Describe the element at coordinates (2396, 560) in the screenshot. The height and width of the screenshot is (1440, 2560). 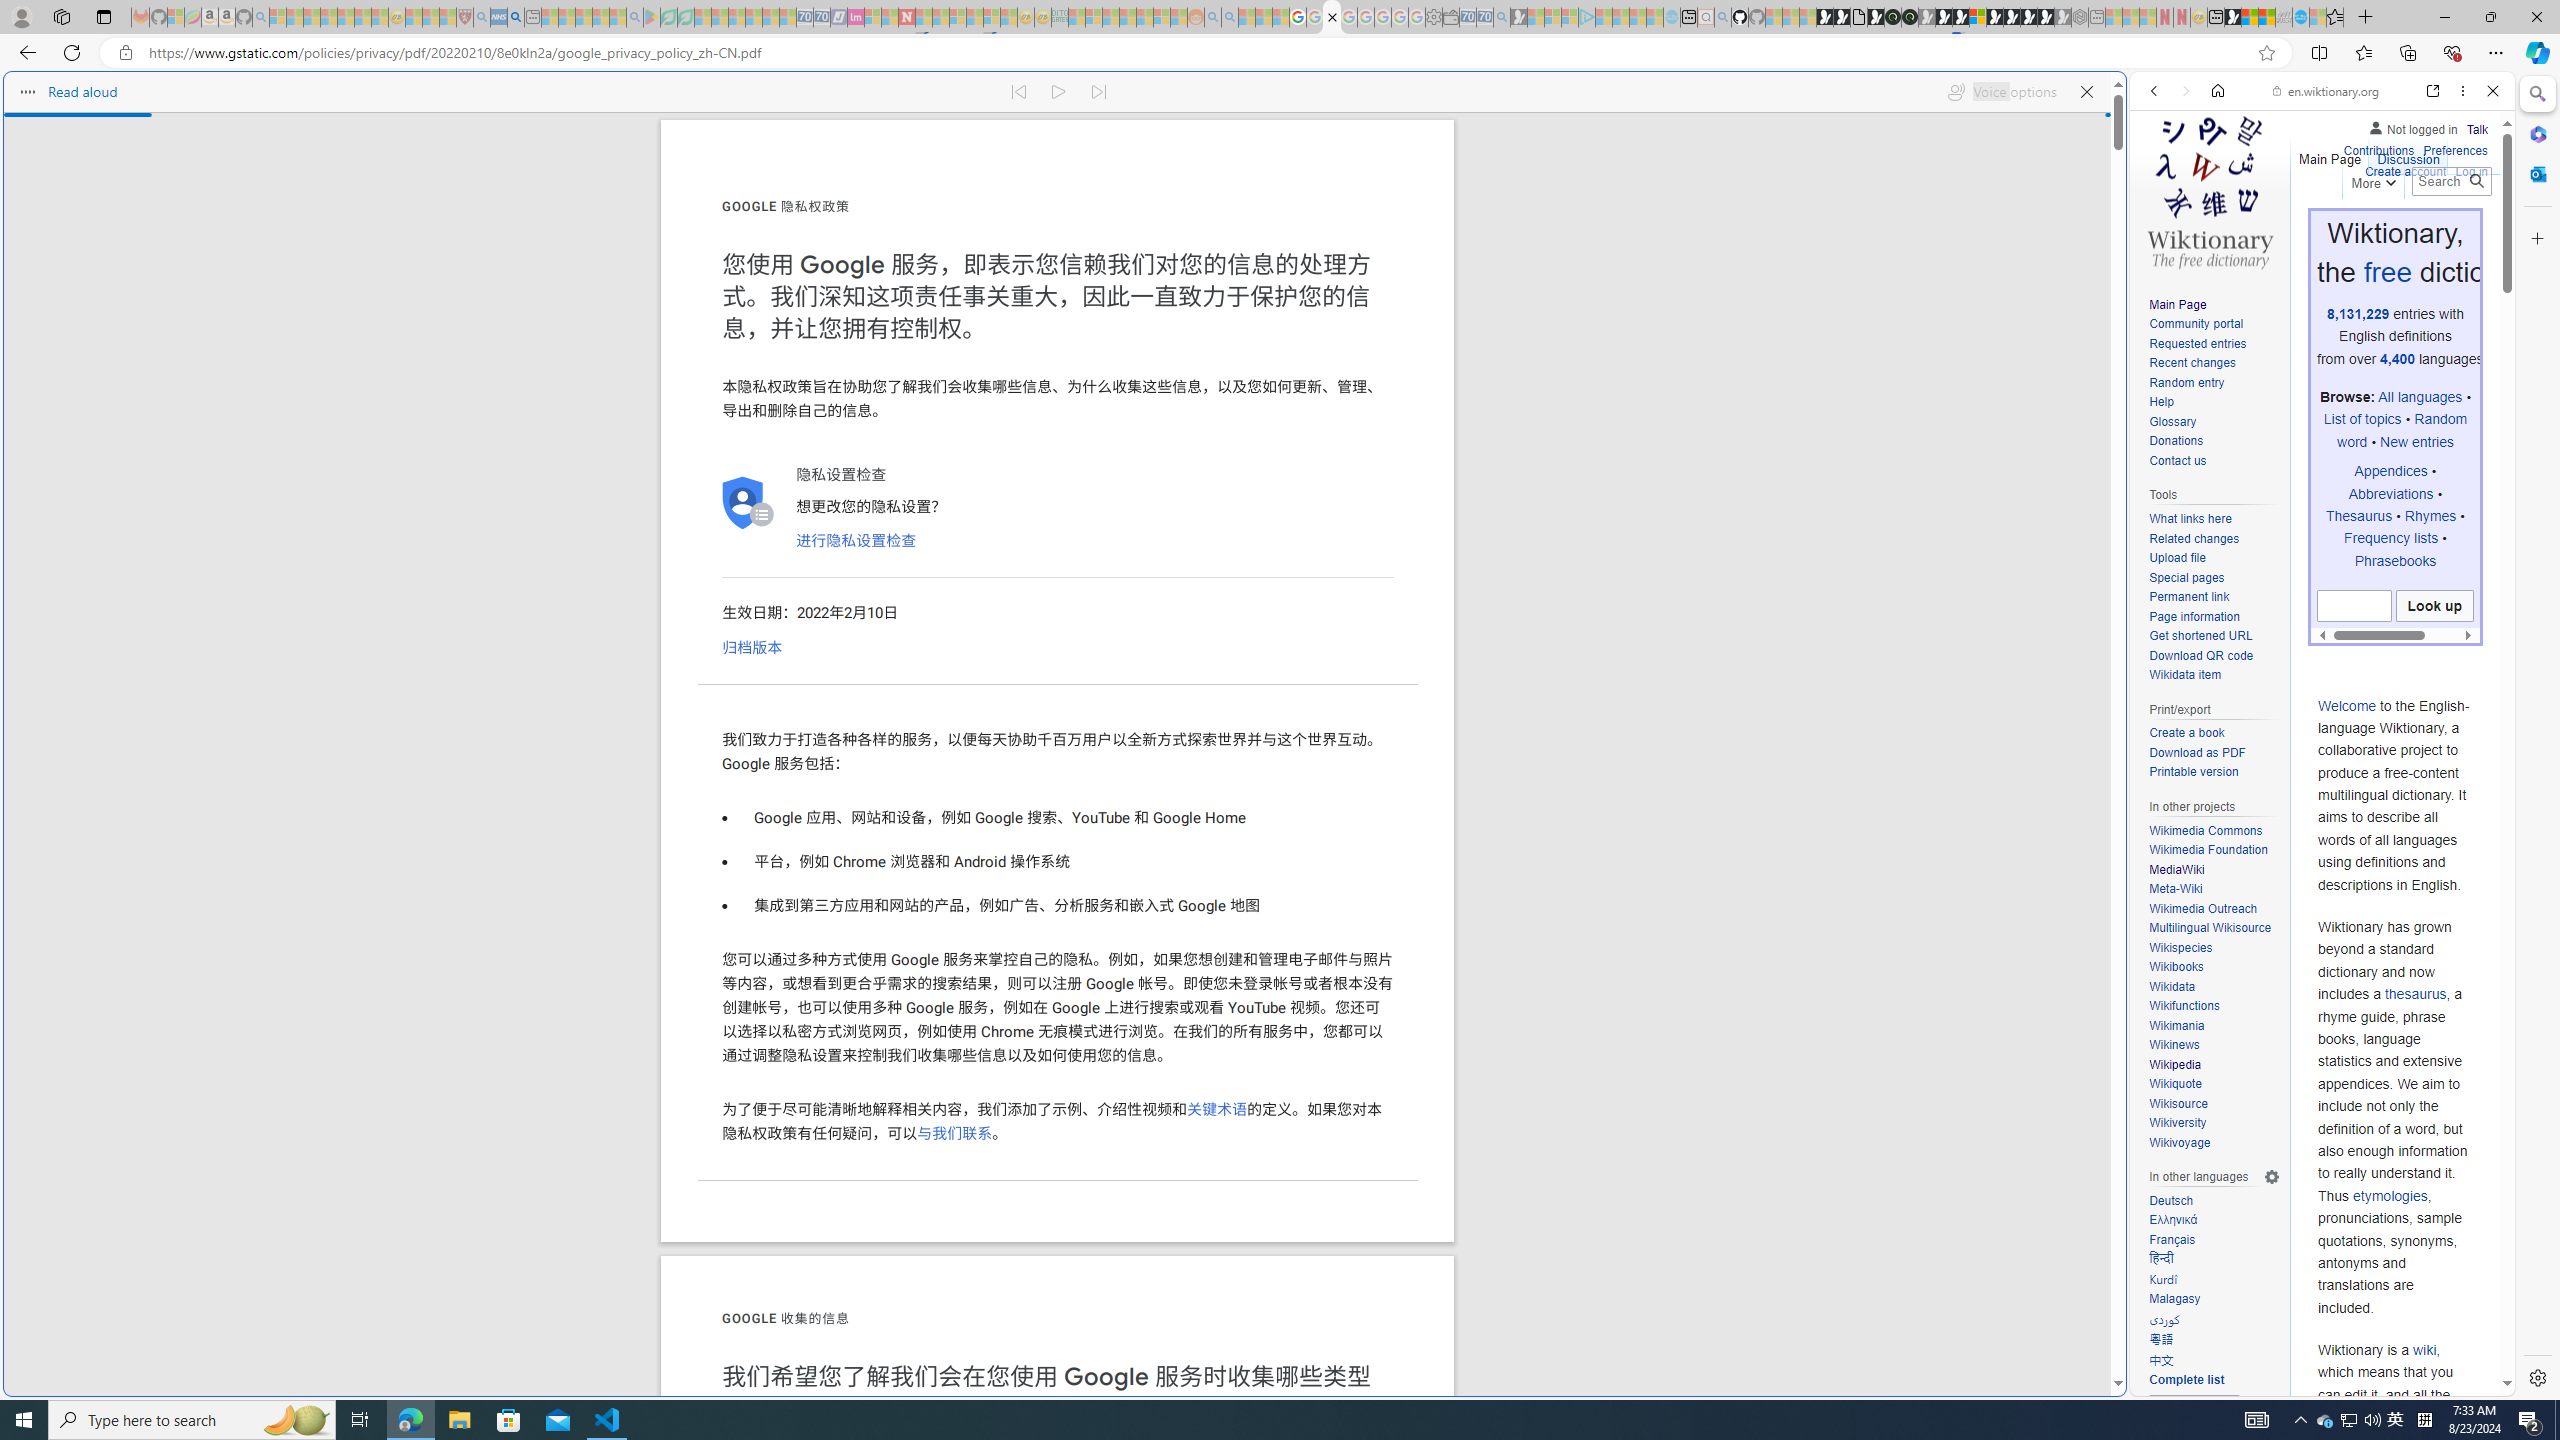
I see `Phrasebooks` at that location.